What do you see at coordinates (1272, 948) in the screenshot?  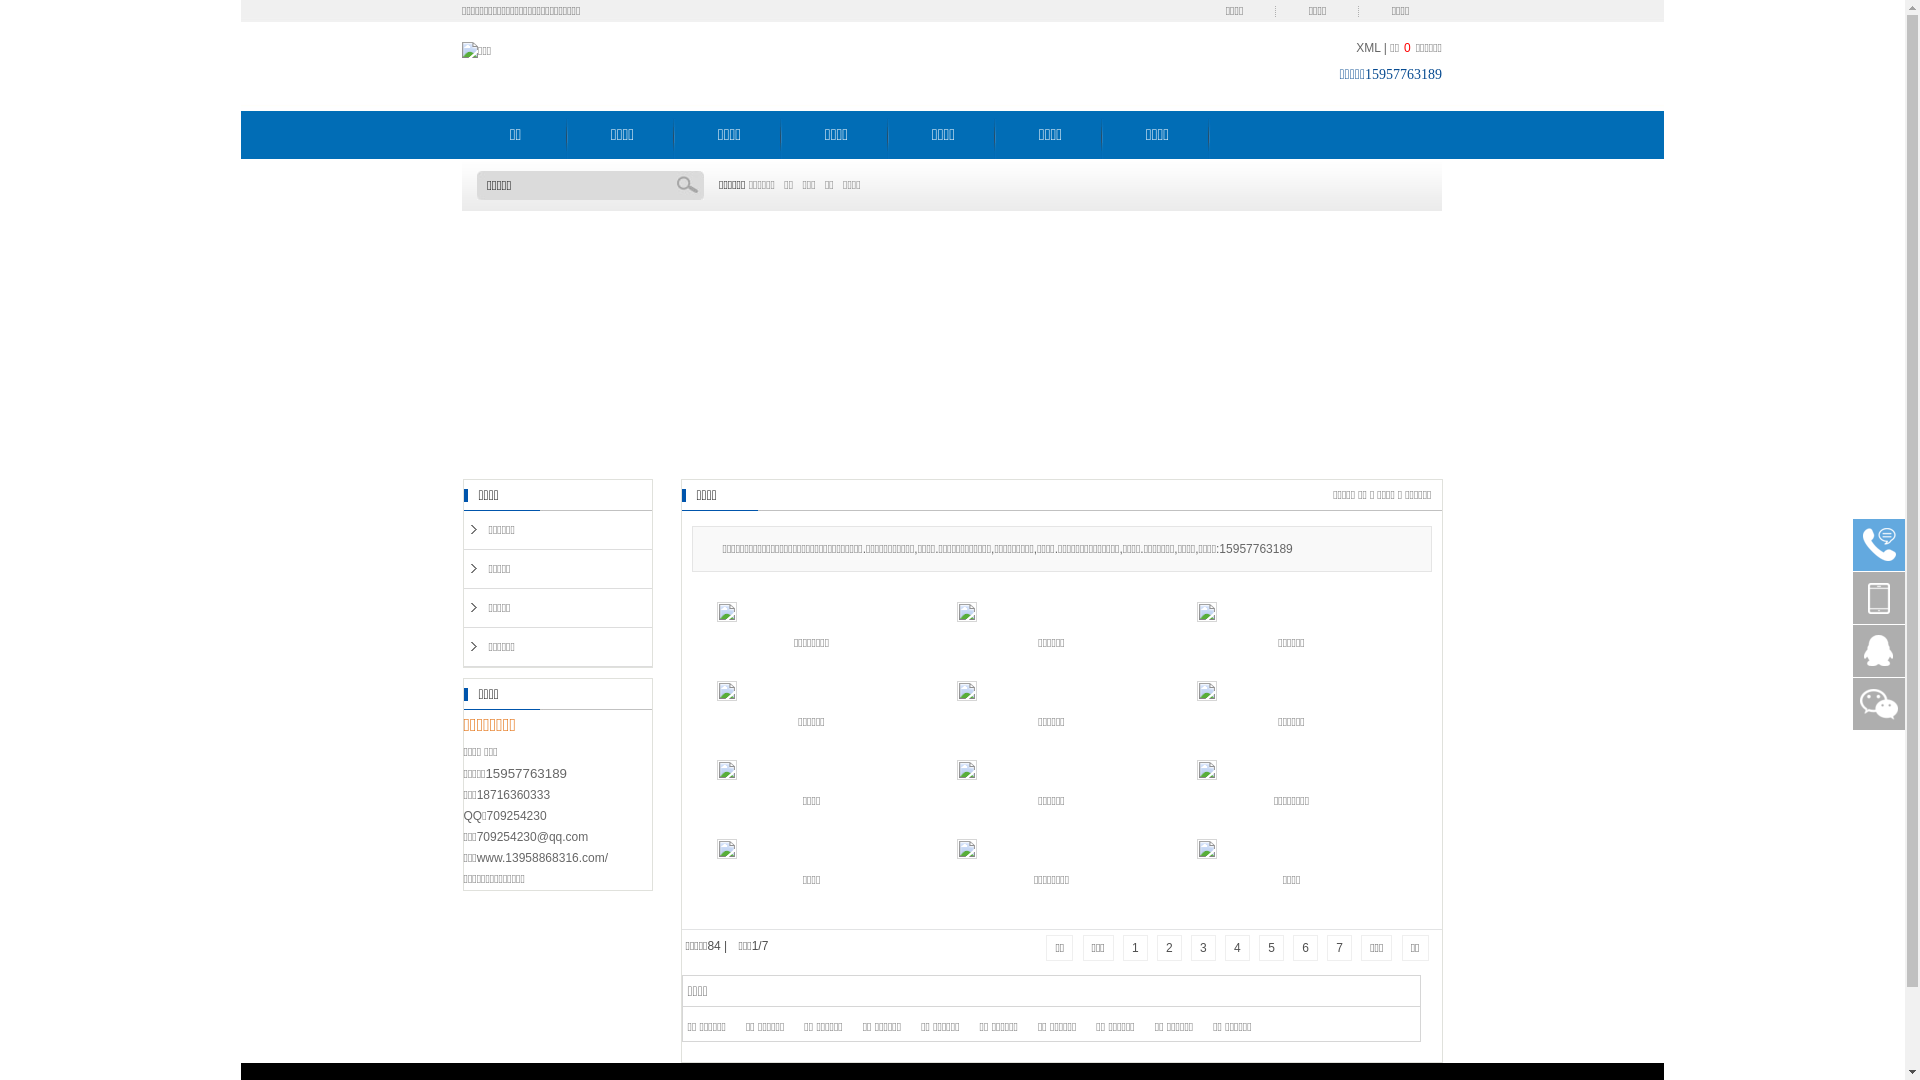 I see `5` at bounding box center [1272, 948].